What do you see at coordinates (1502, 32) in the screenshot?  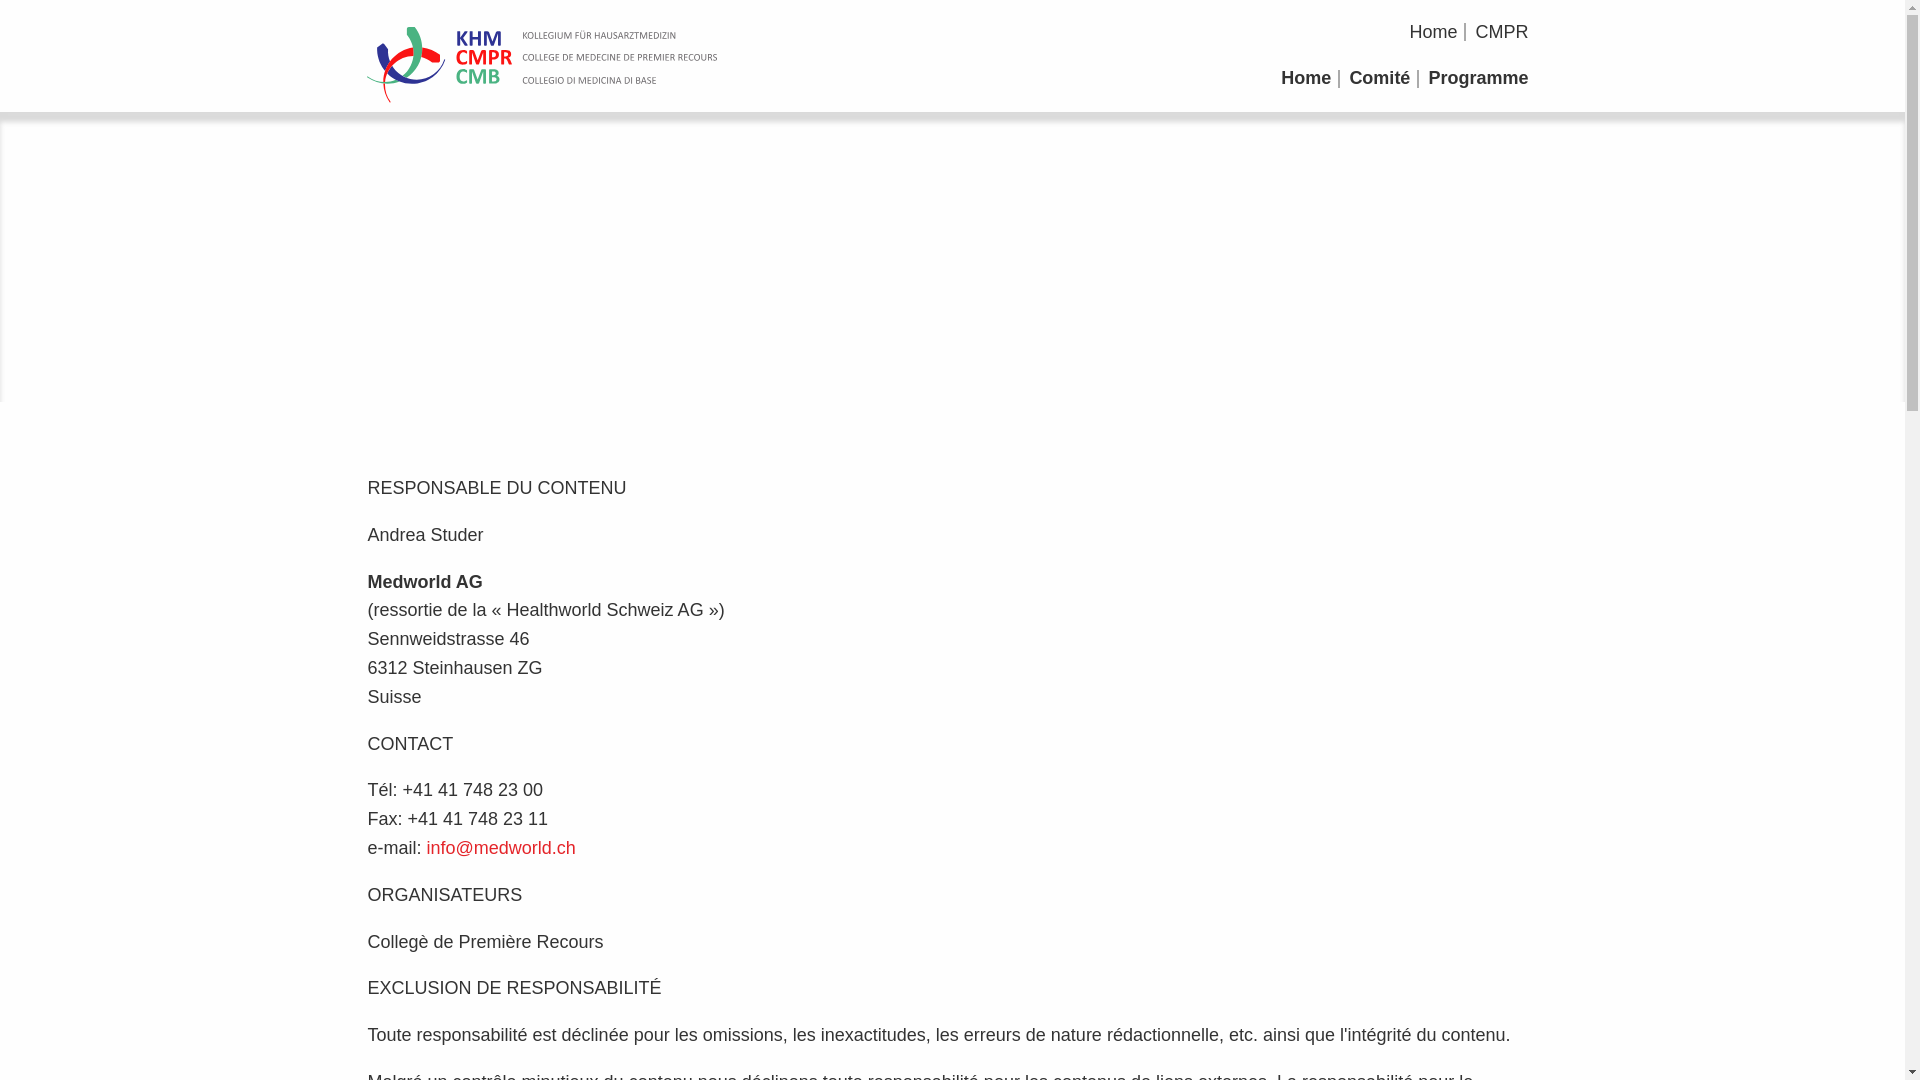 I see `CMPR` at bounding box center [1502, 32].